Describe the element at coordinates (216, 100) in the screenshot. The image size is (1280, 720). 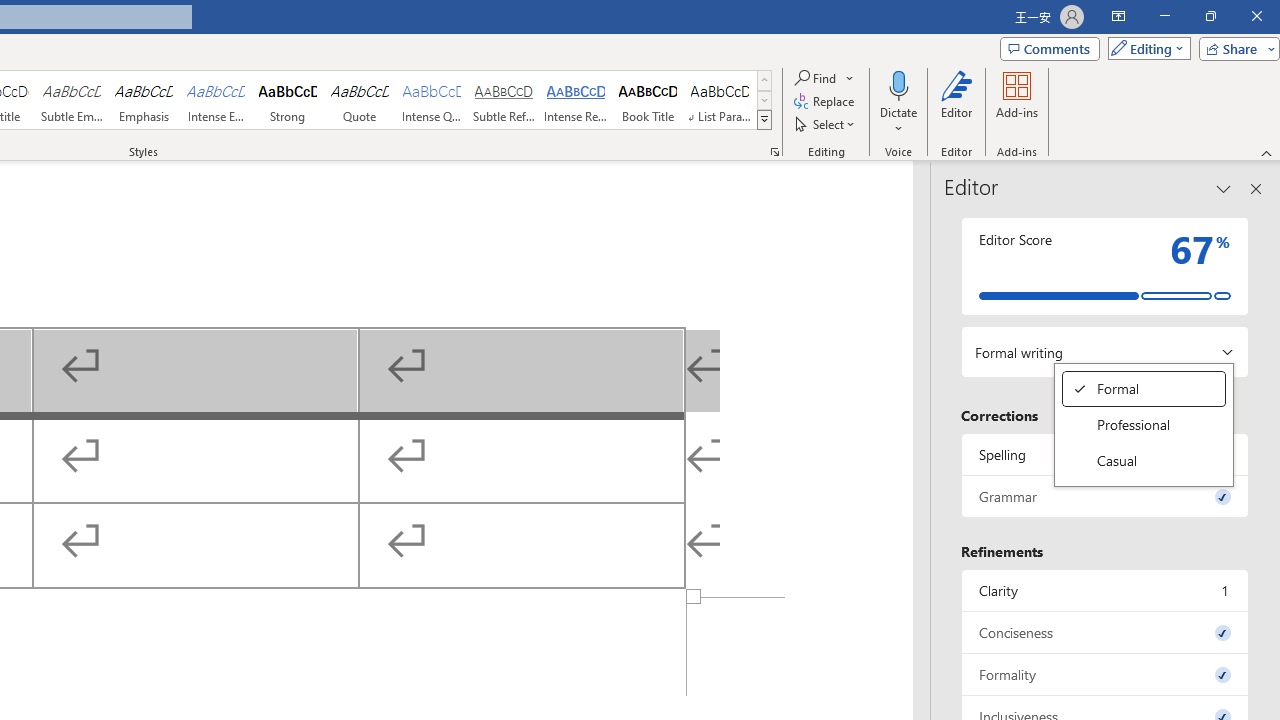
I see `Conciseness, 0 issues. Press space or enter to review items.` at that location.